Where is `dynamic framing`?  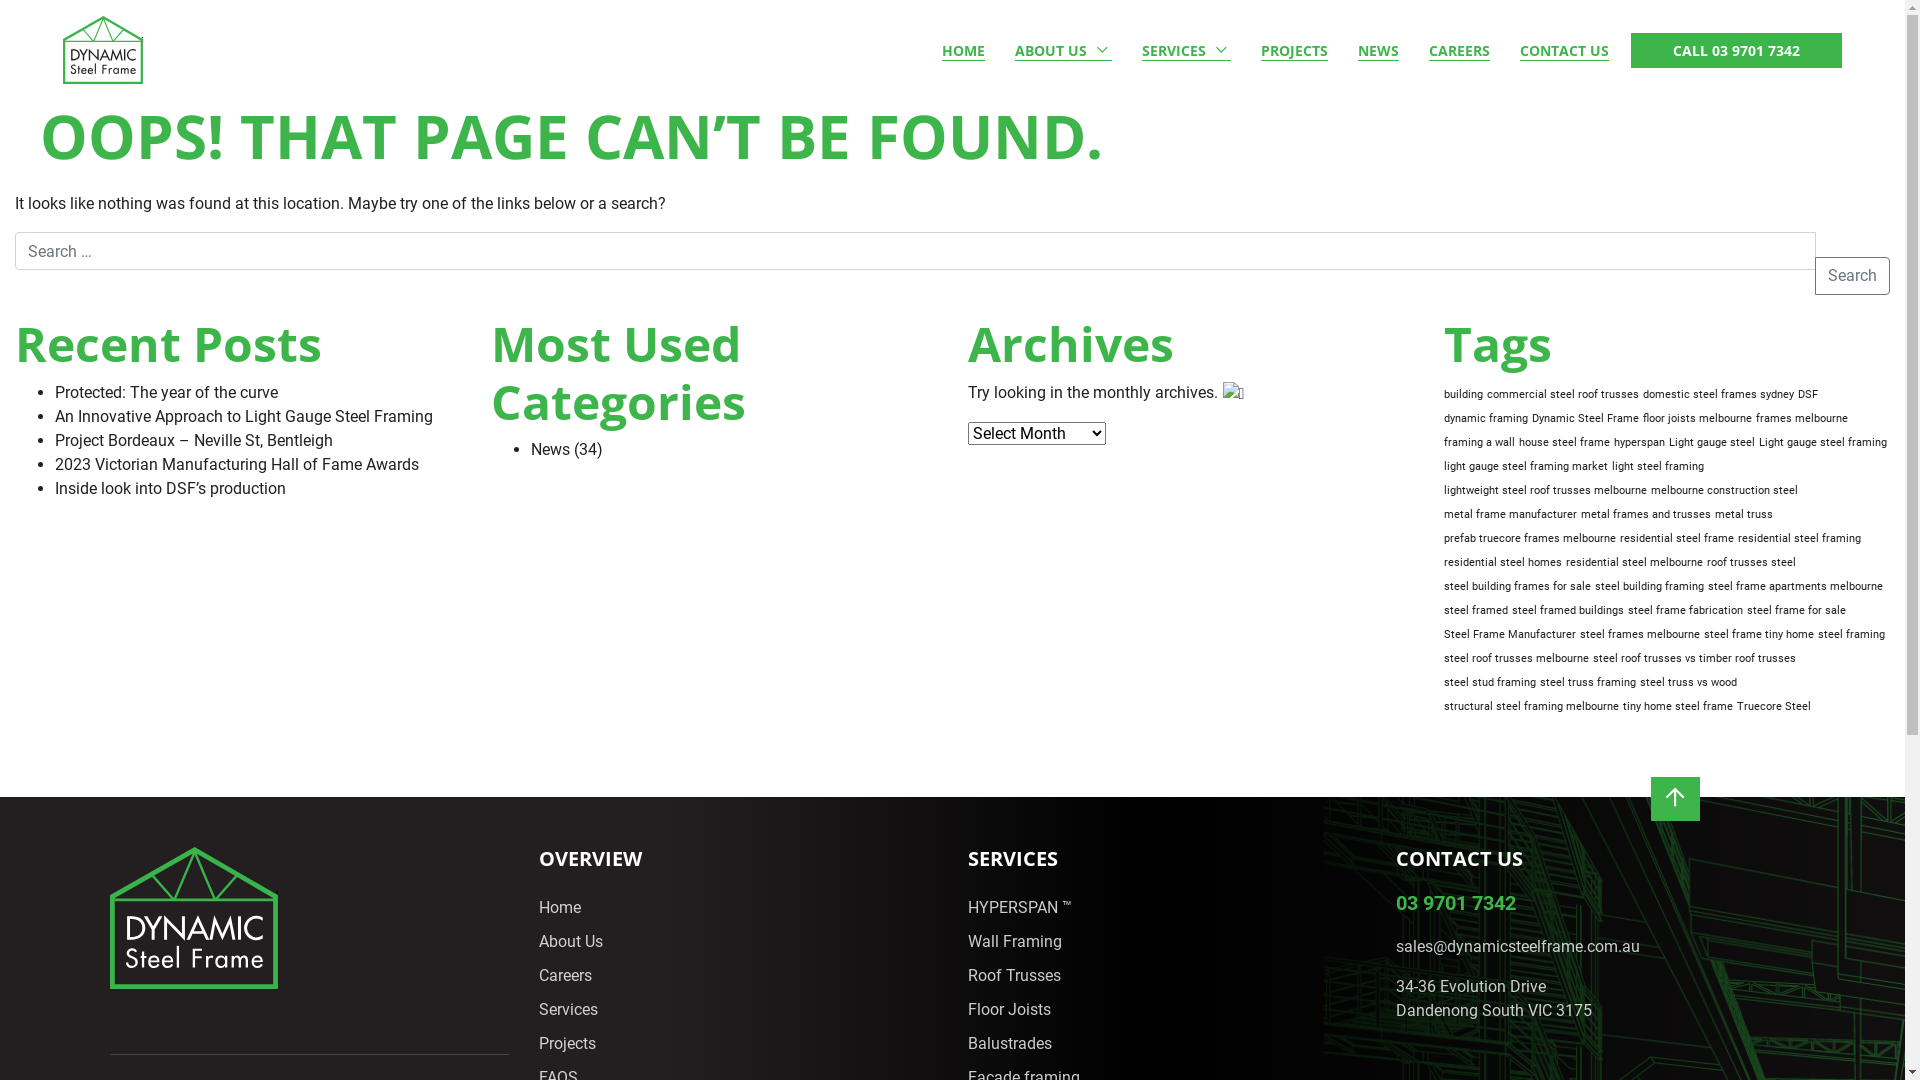 dynamic framing is located at coordinates (1486, 419).